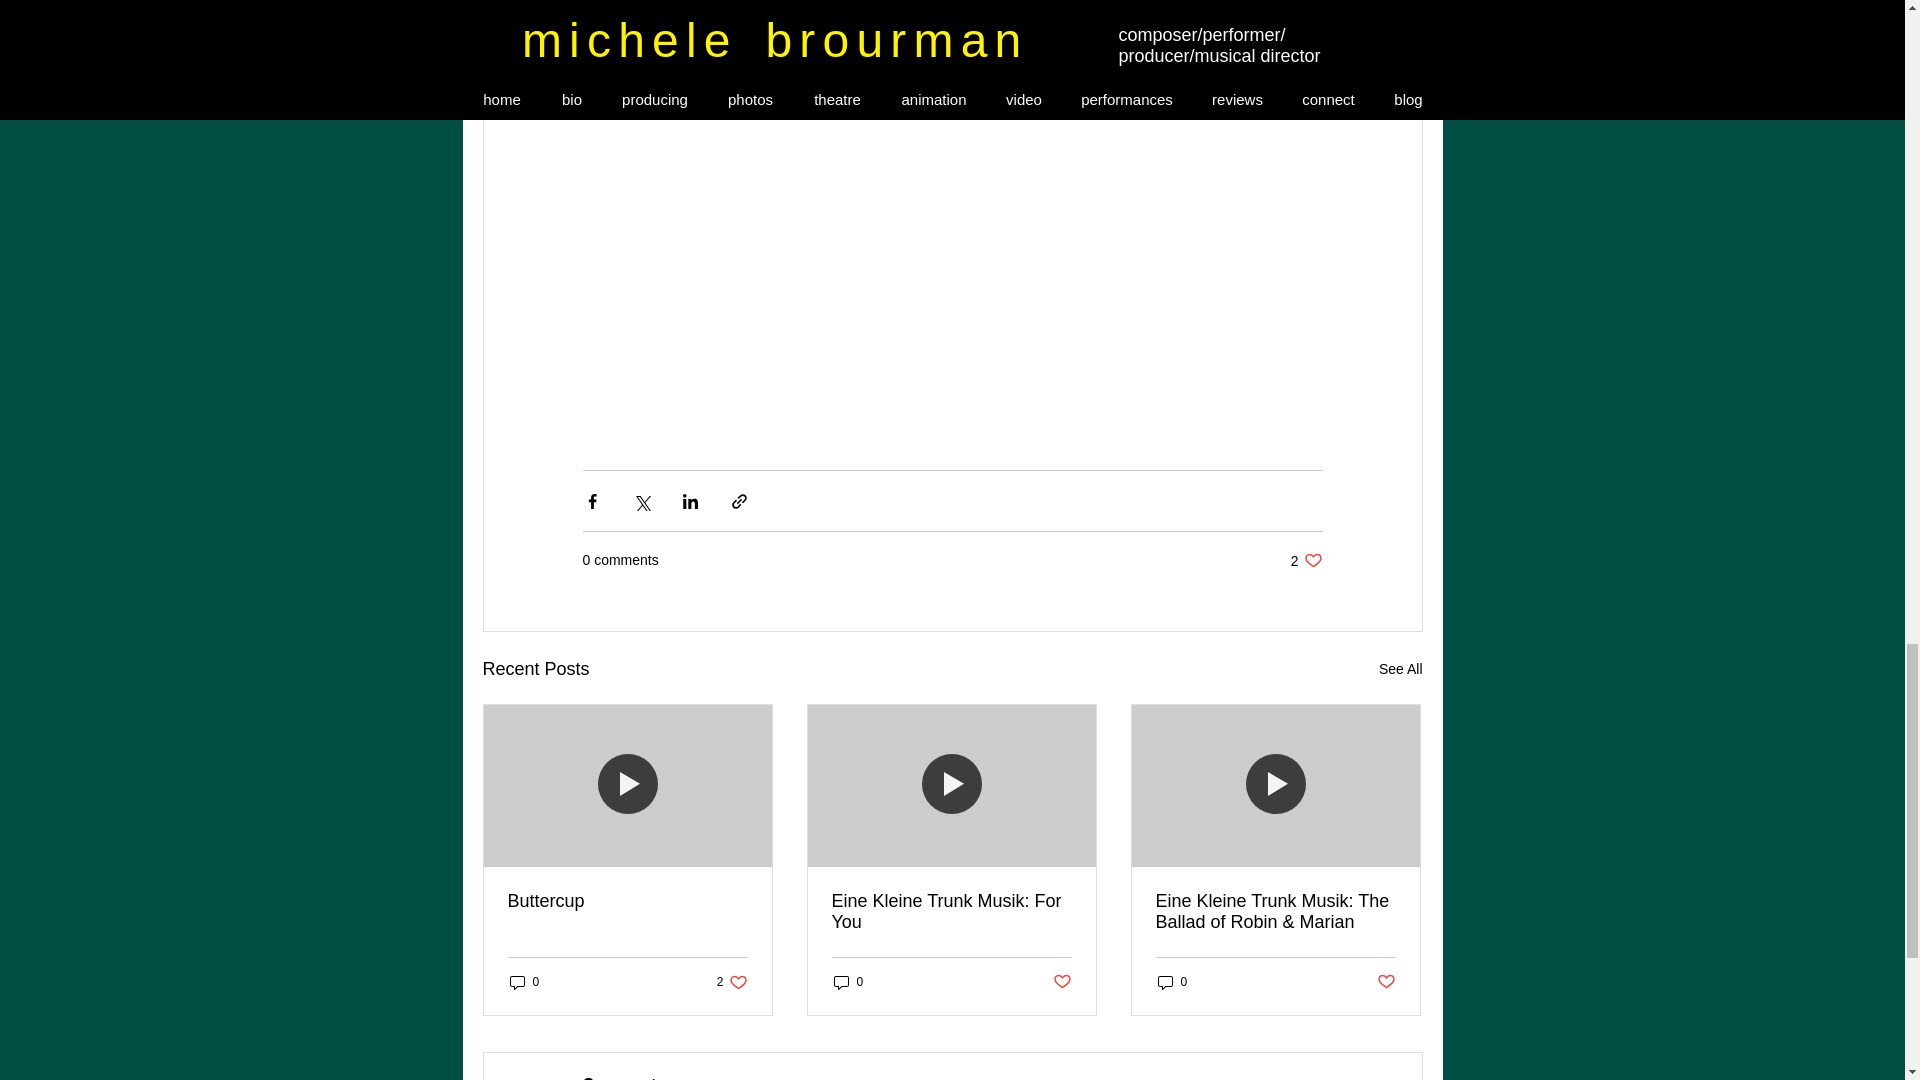 This screenshot has width=1920, height=1080. I want to click on Buttercup, so click(628, 901).